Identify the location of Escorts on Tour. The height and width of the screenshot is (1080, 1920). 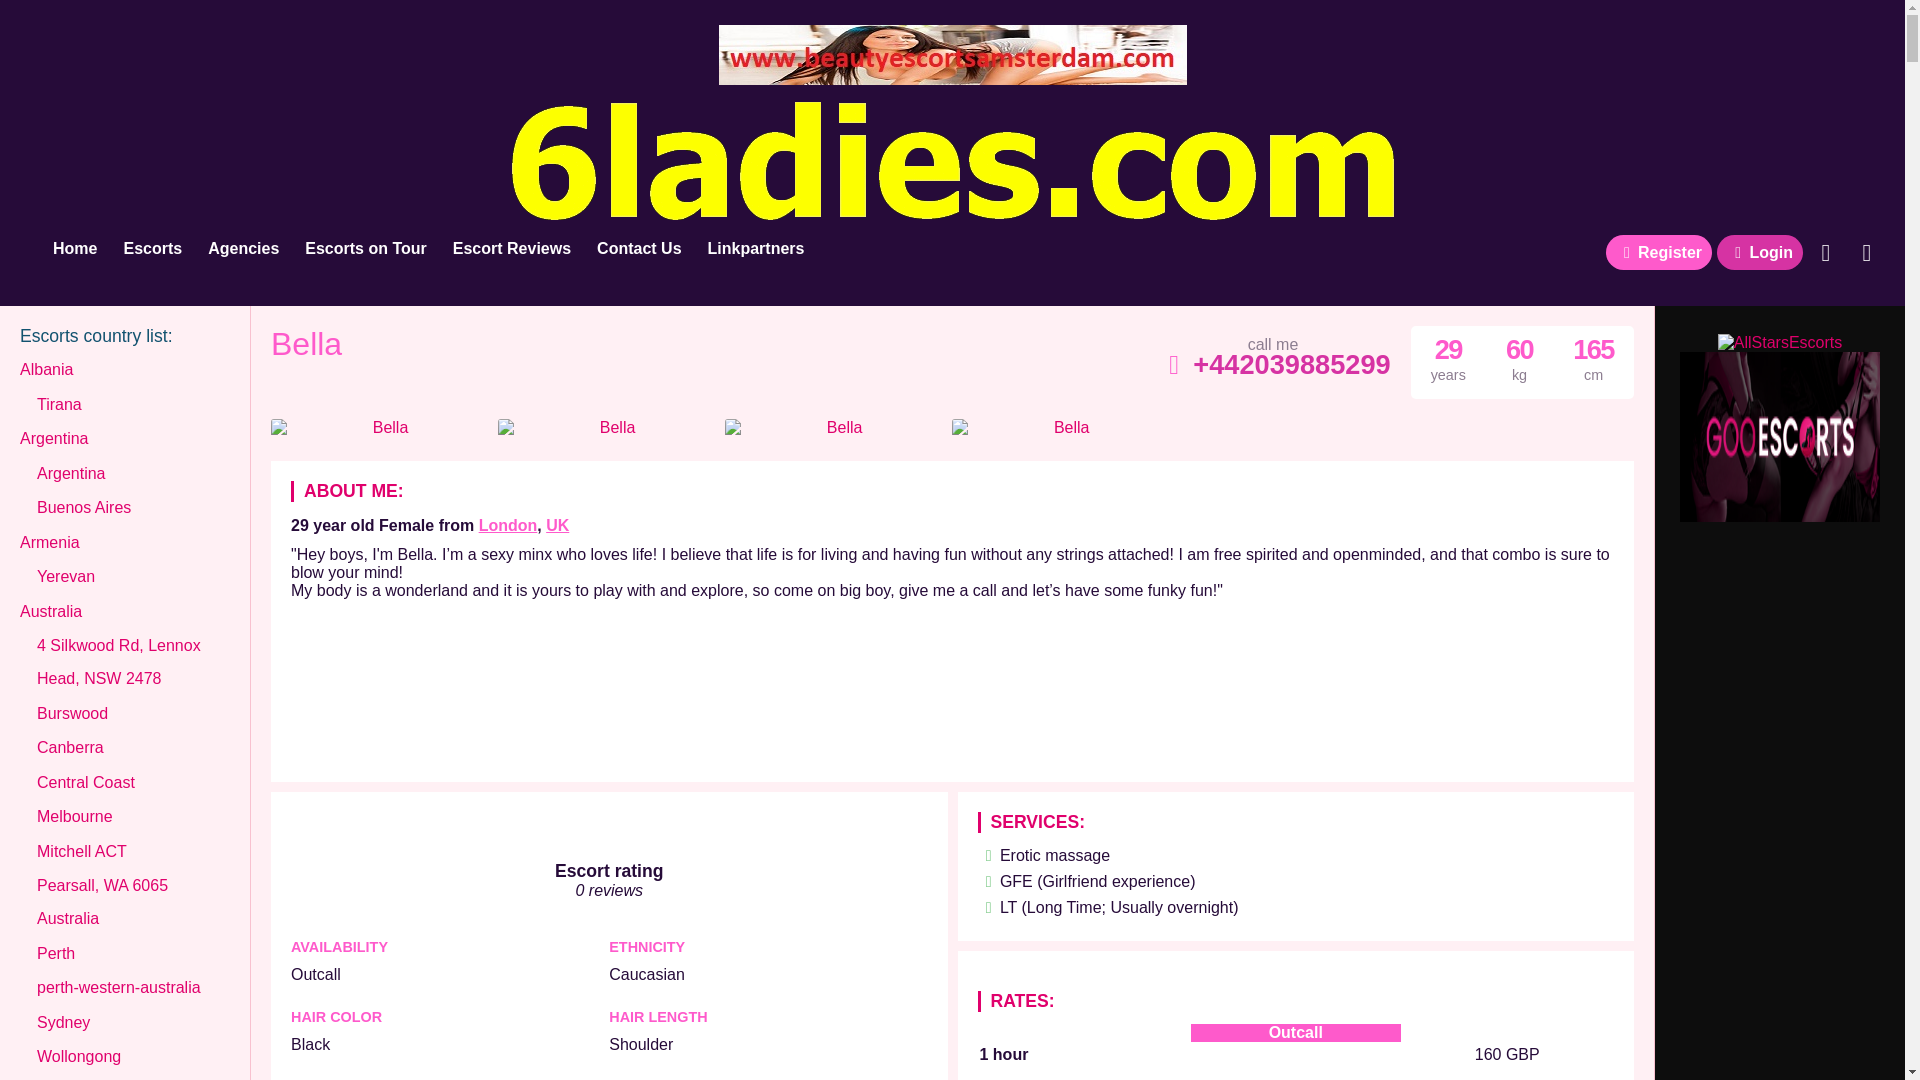
(365, 249).